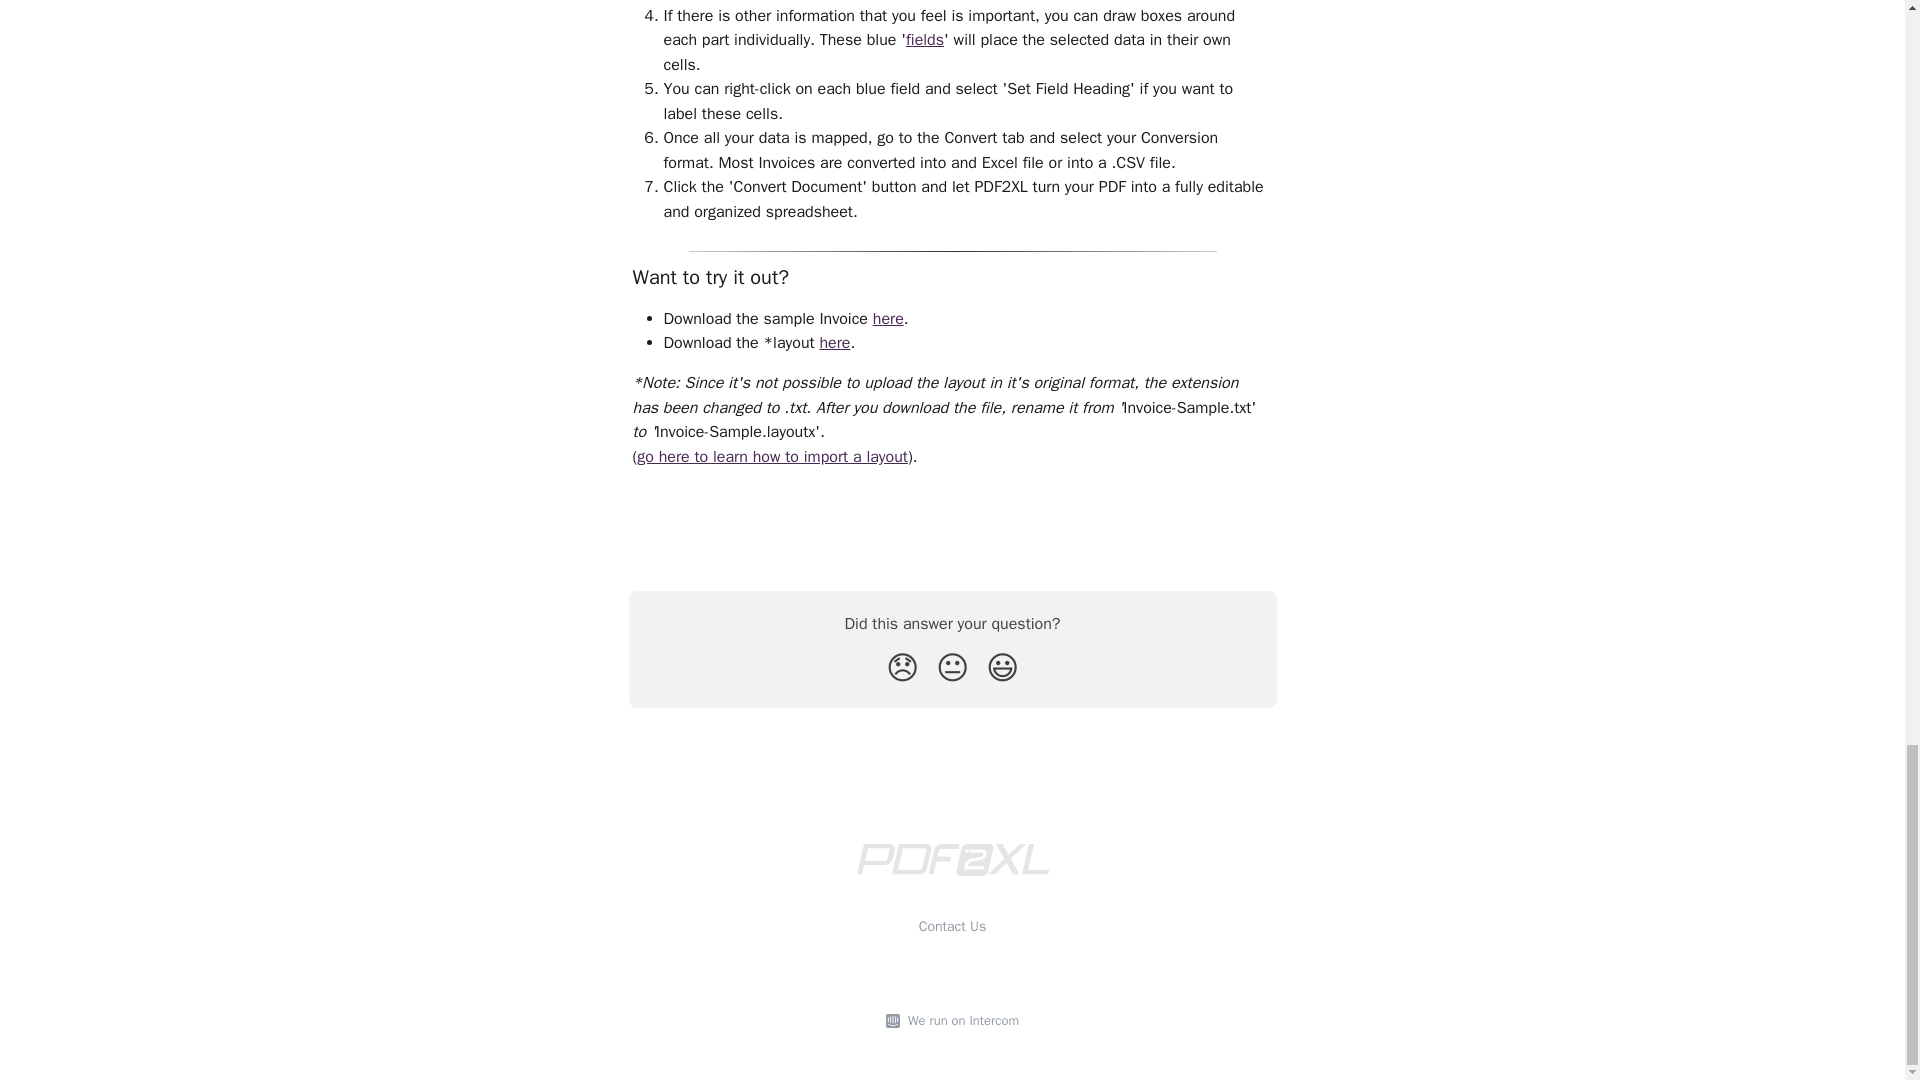 The image size is (1920, 1080). What do you see at coordinates (772, 456) in the screenshot?
I see `go here to learn how to import a layout` at bounding box center [772, 456].